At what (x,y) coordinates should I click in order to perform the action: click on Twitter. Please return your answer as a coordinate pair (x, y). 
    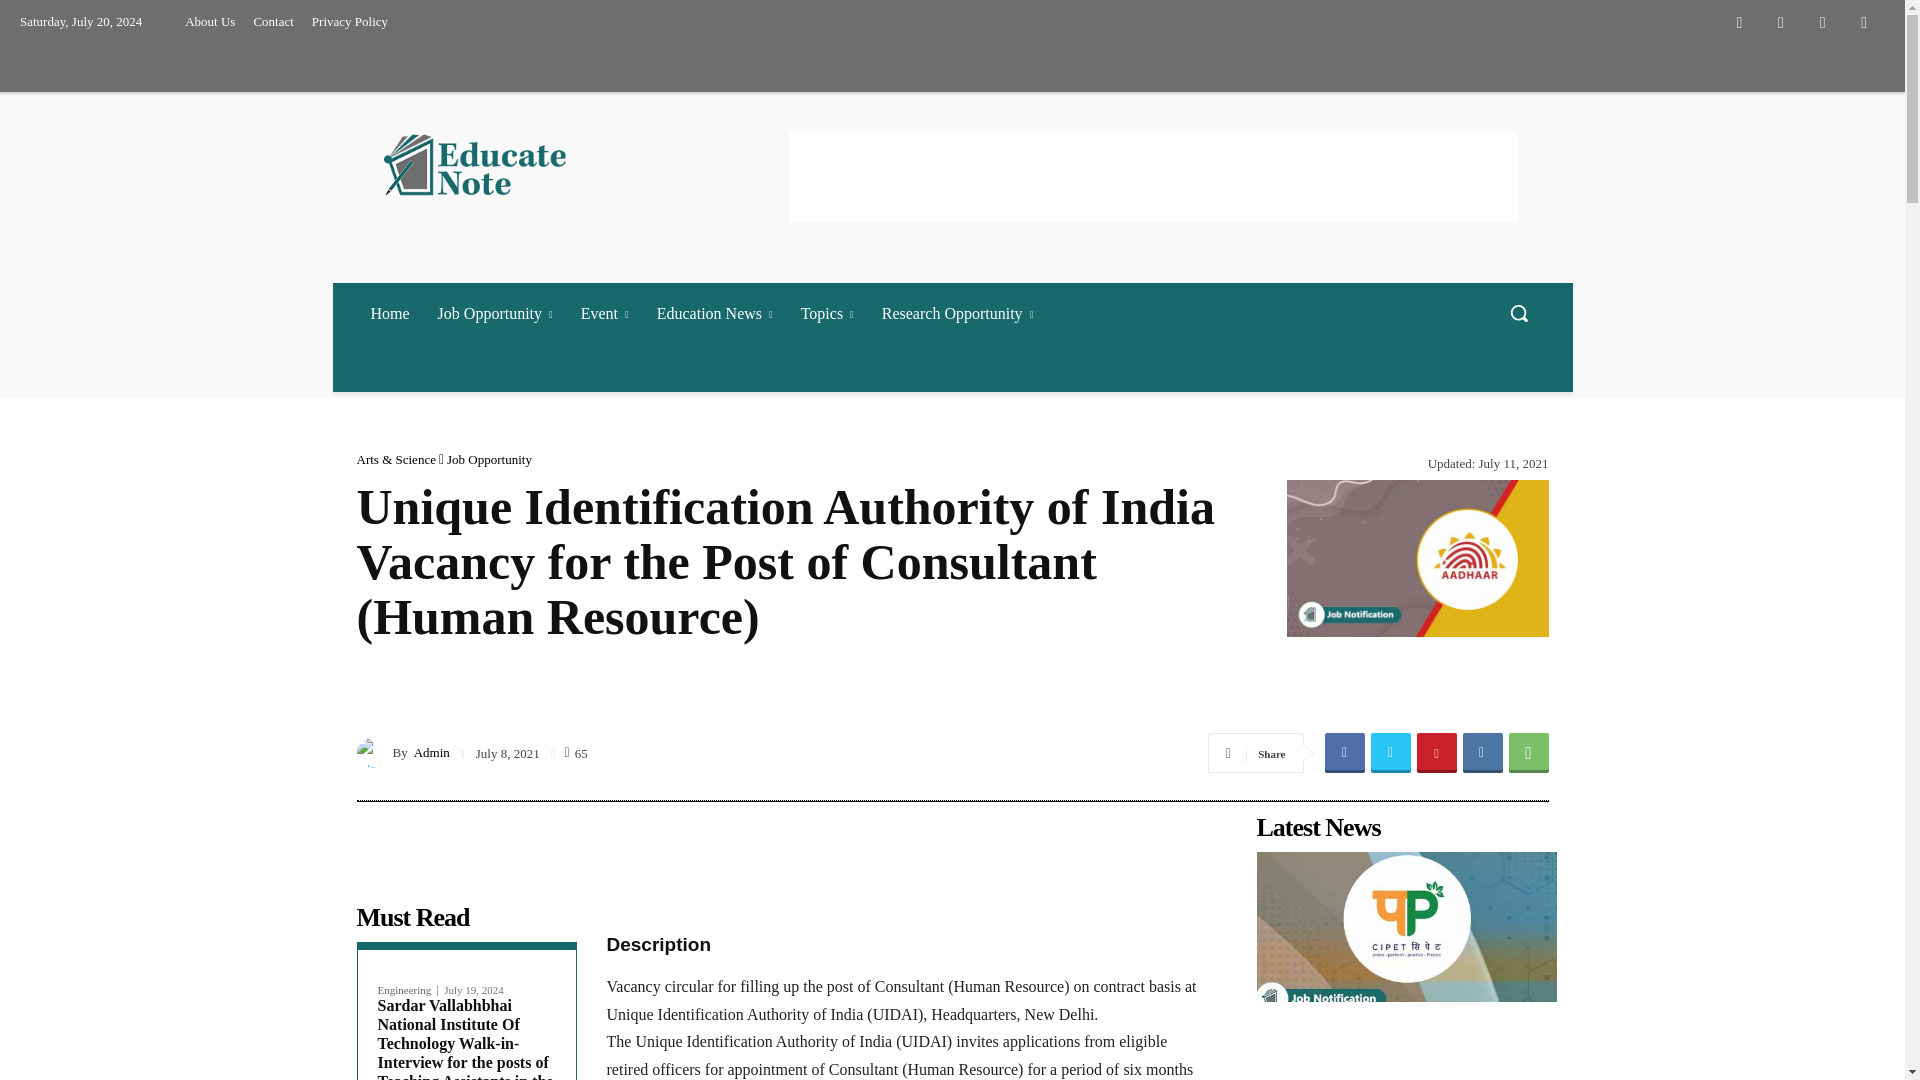
    Looking at the image, I should click on (1822, 23).